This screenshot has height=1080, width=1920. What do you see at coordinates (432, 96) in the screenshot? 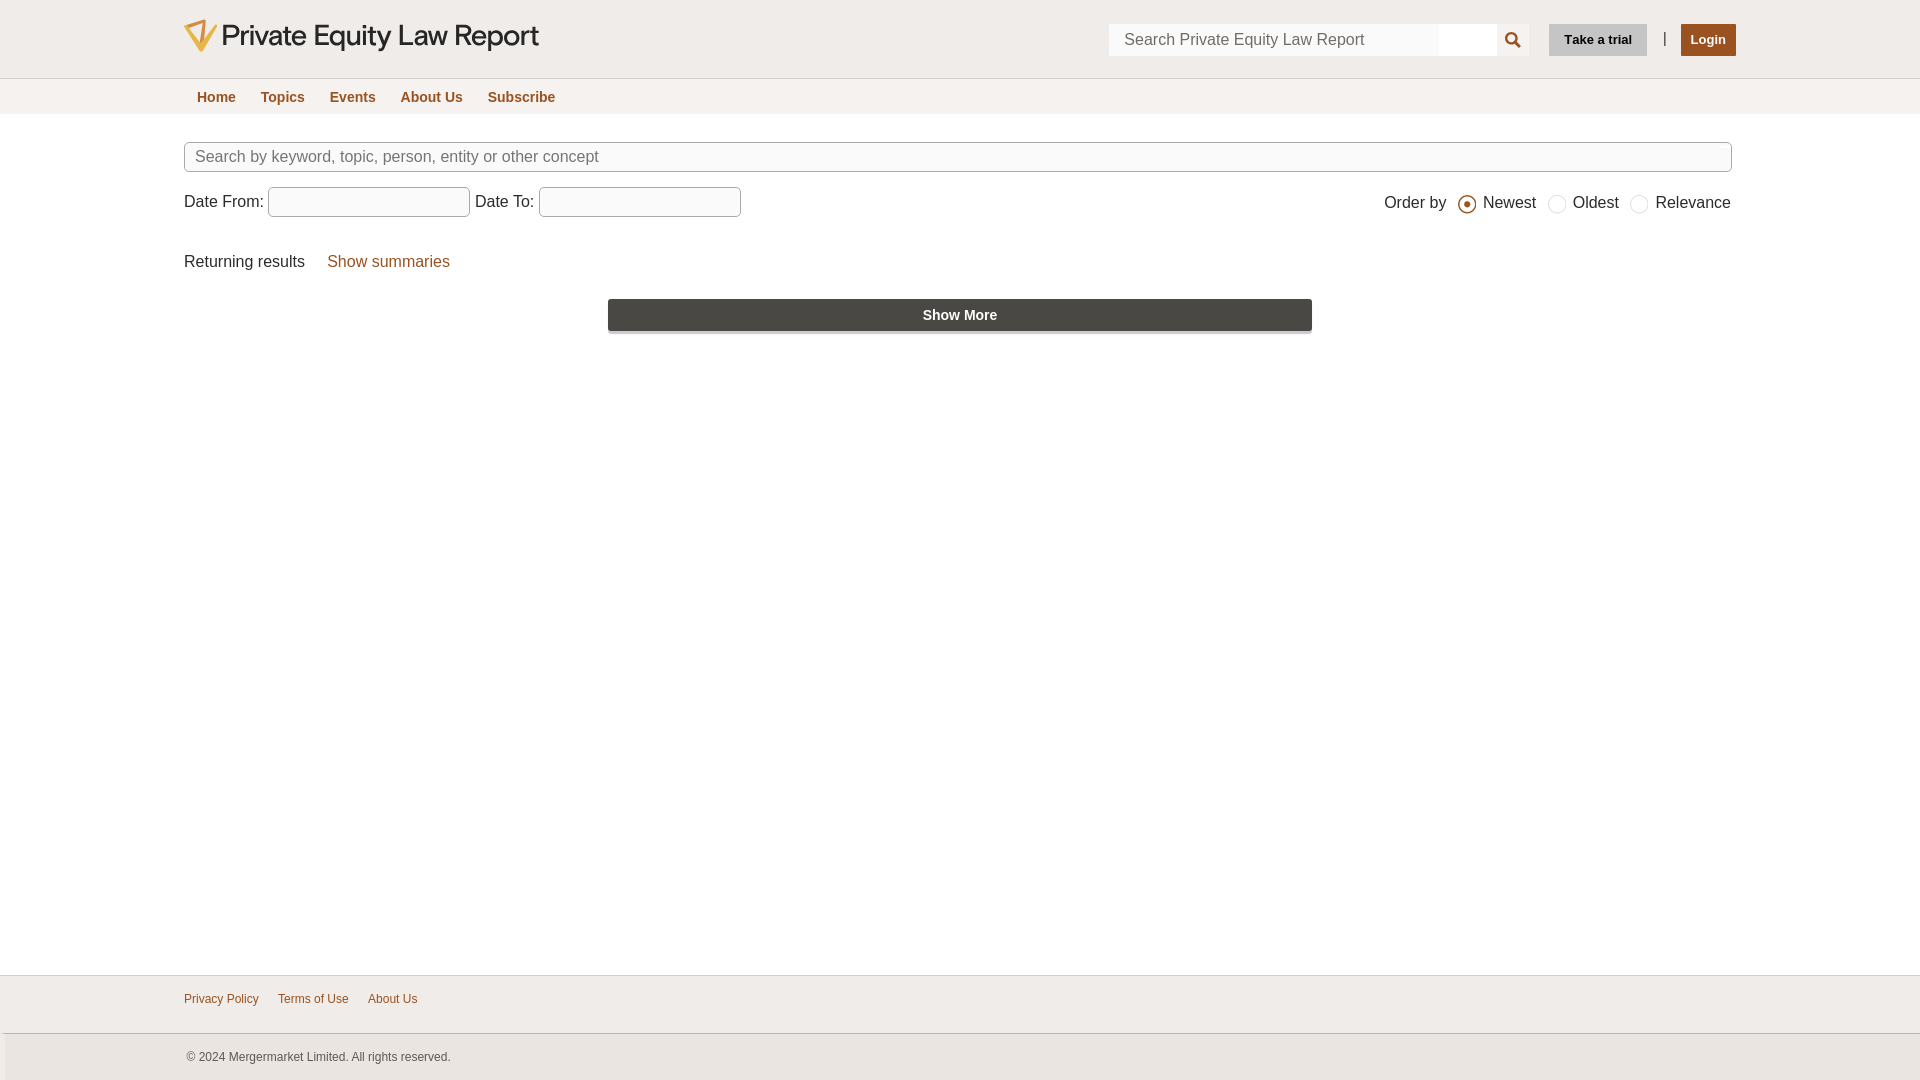
I see `About Us` at bounding box center [432, 96].